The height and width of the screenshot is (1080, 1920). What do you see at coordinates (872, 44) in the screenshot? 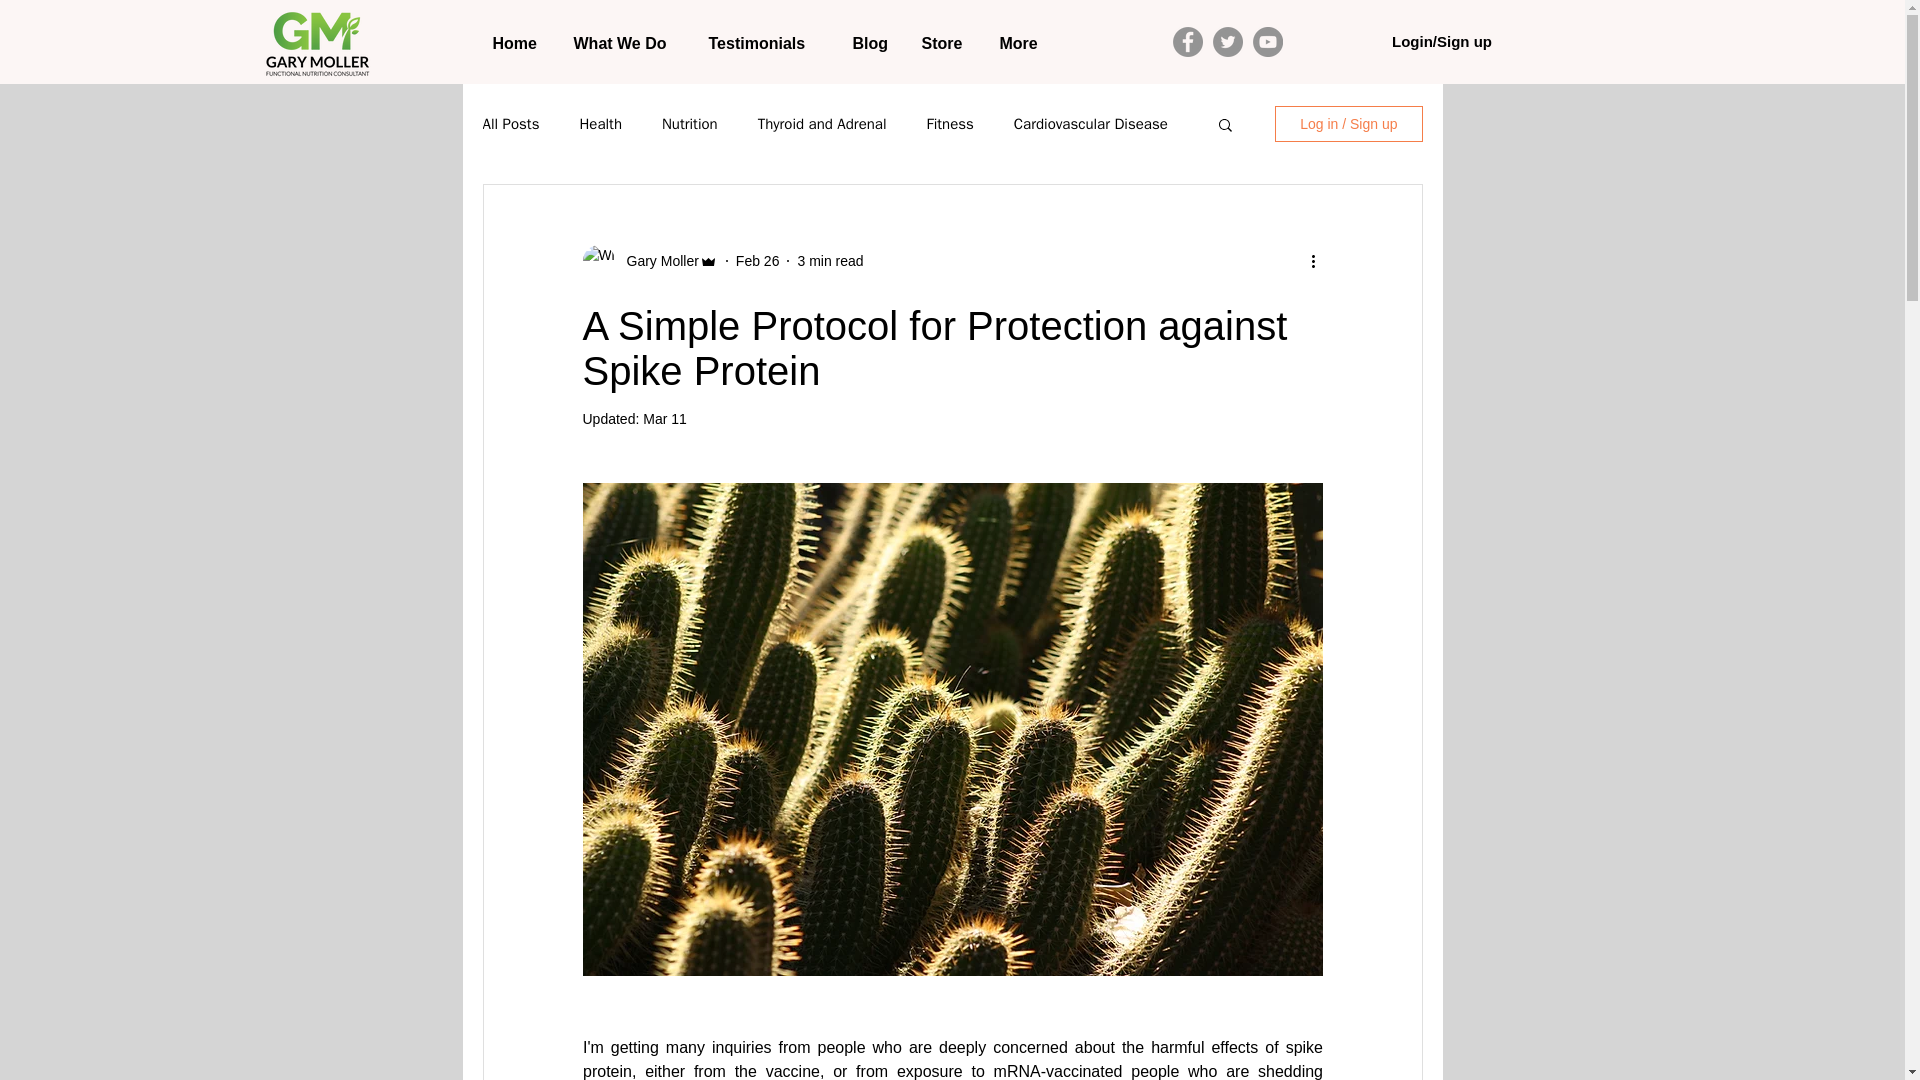
I see `Blog` at bounding box center [872, 44].